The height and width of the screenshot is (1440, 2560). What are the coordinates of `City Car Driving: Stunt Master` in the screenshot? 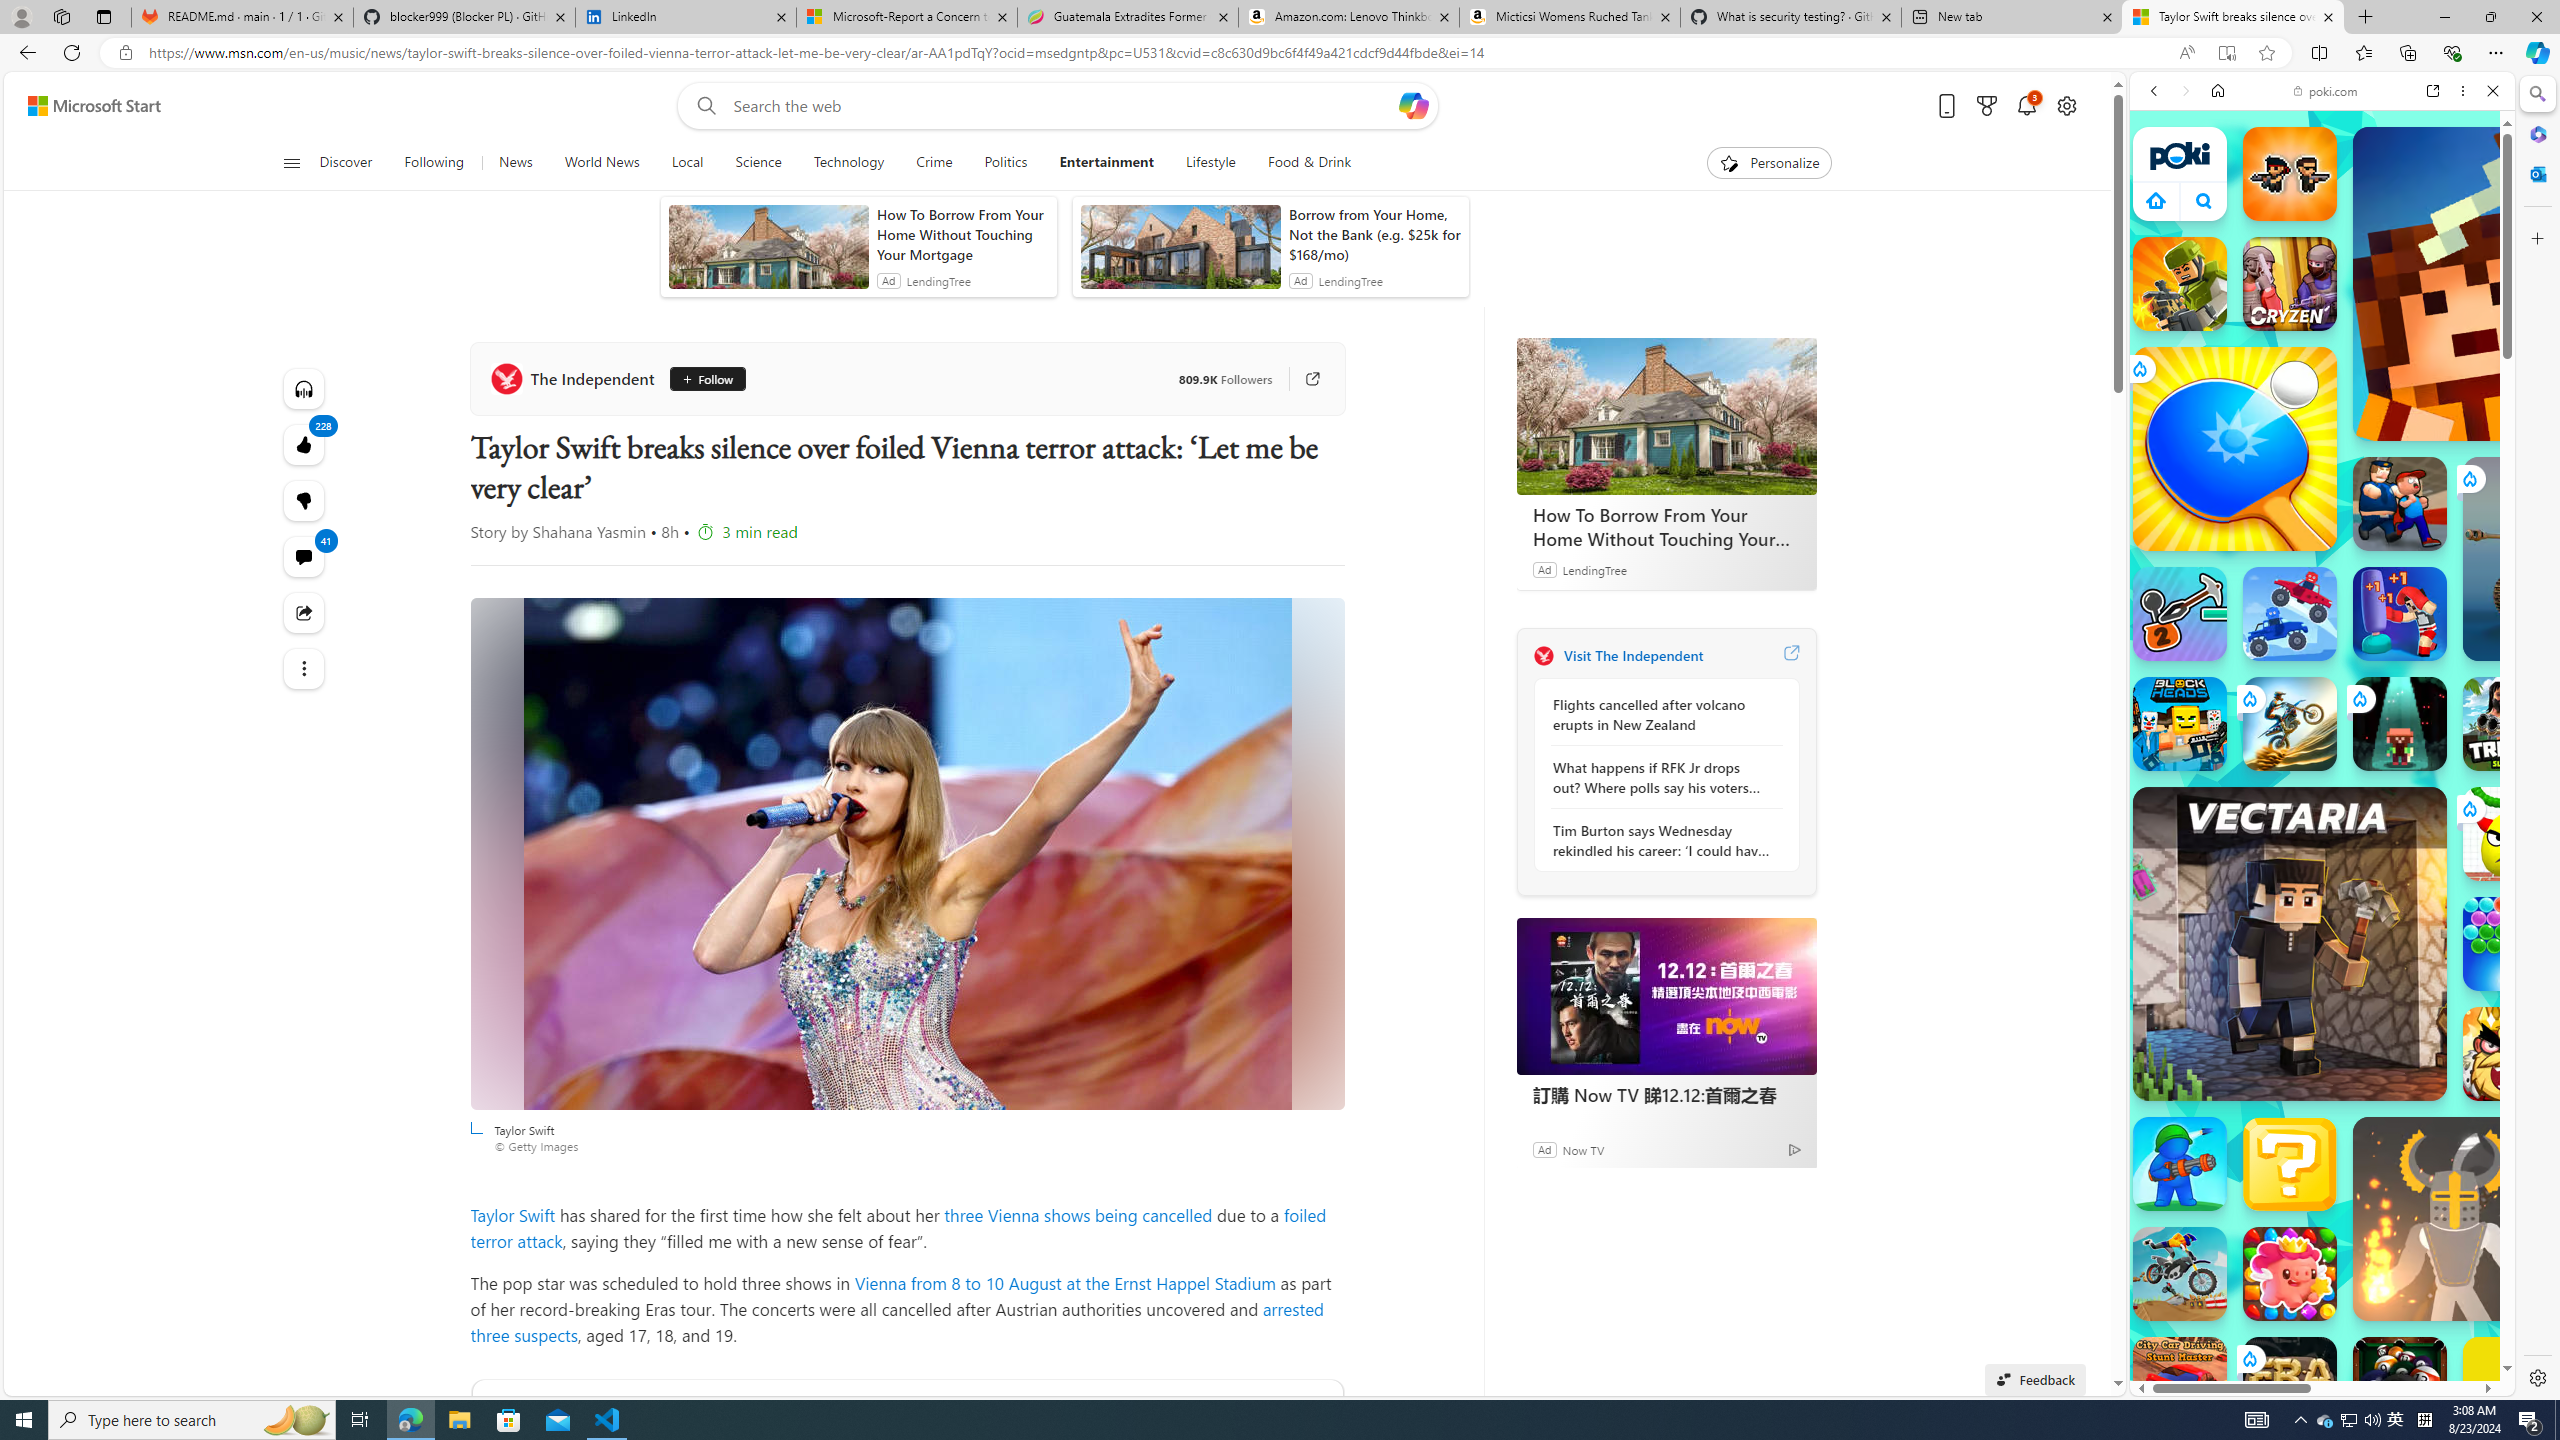 It's located at (2180, 1384).